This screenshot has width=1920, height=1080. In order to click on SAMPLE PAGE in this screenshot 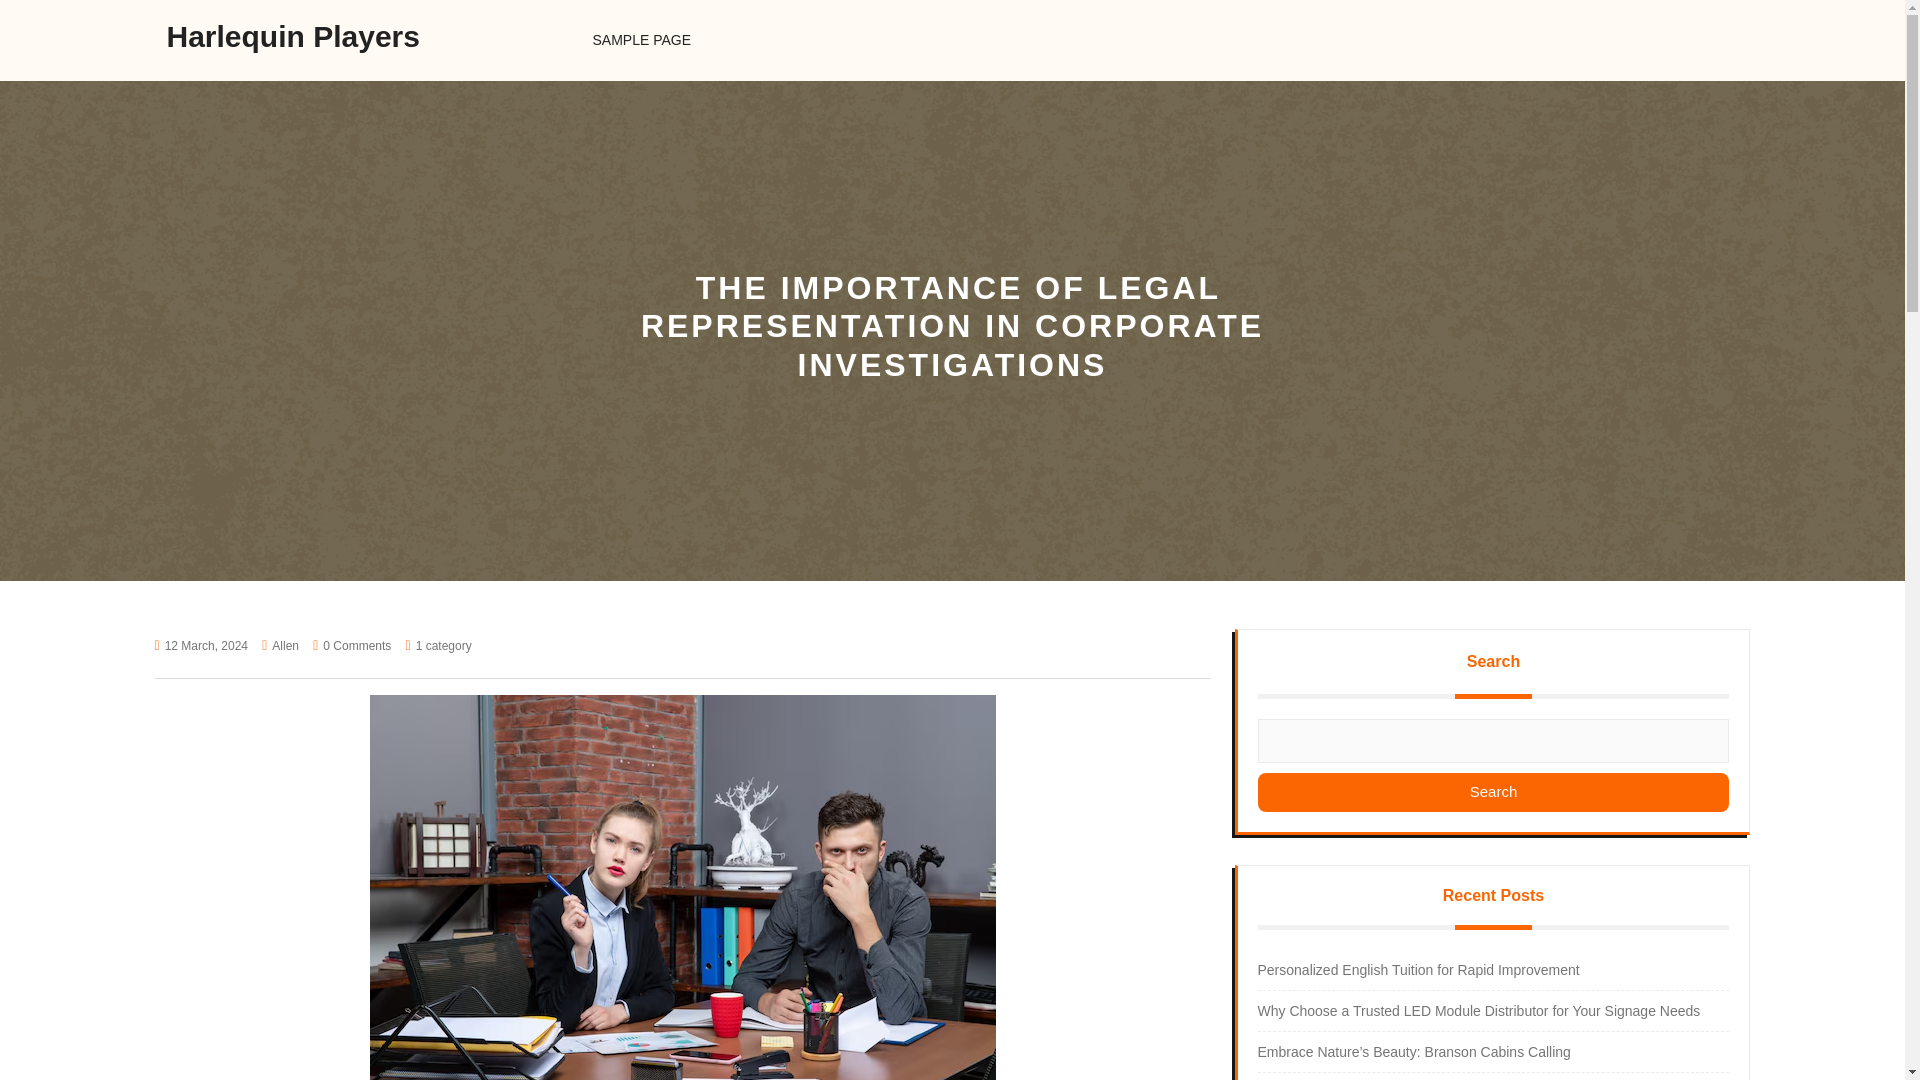, I will do `click(641, 40)`.